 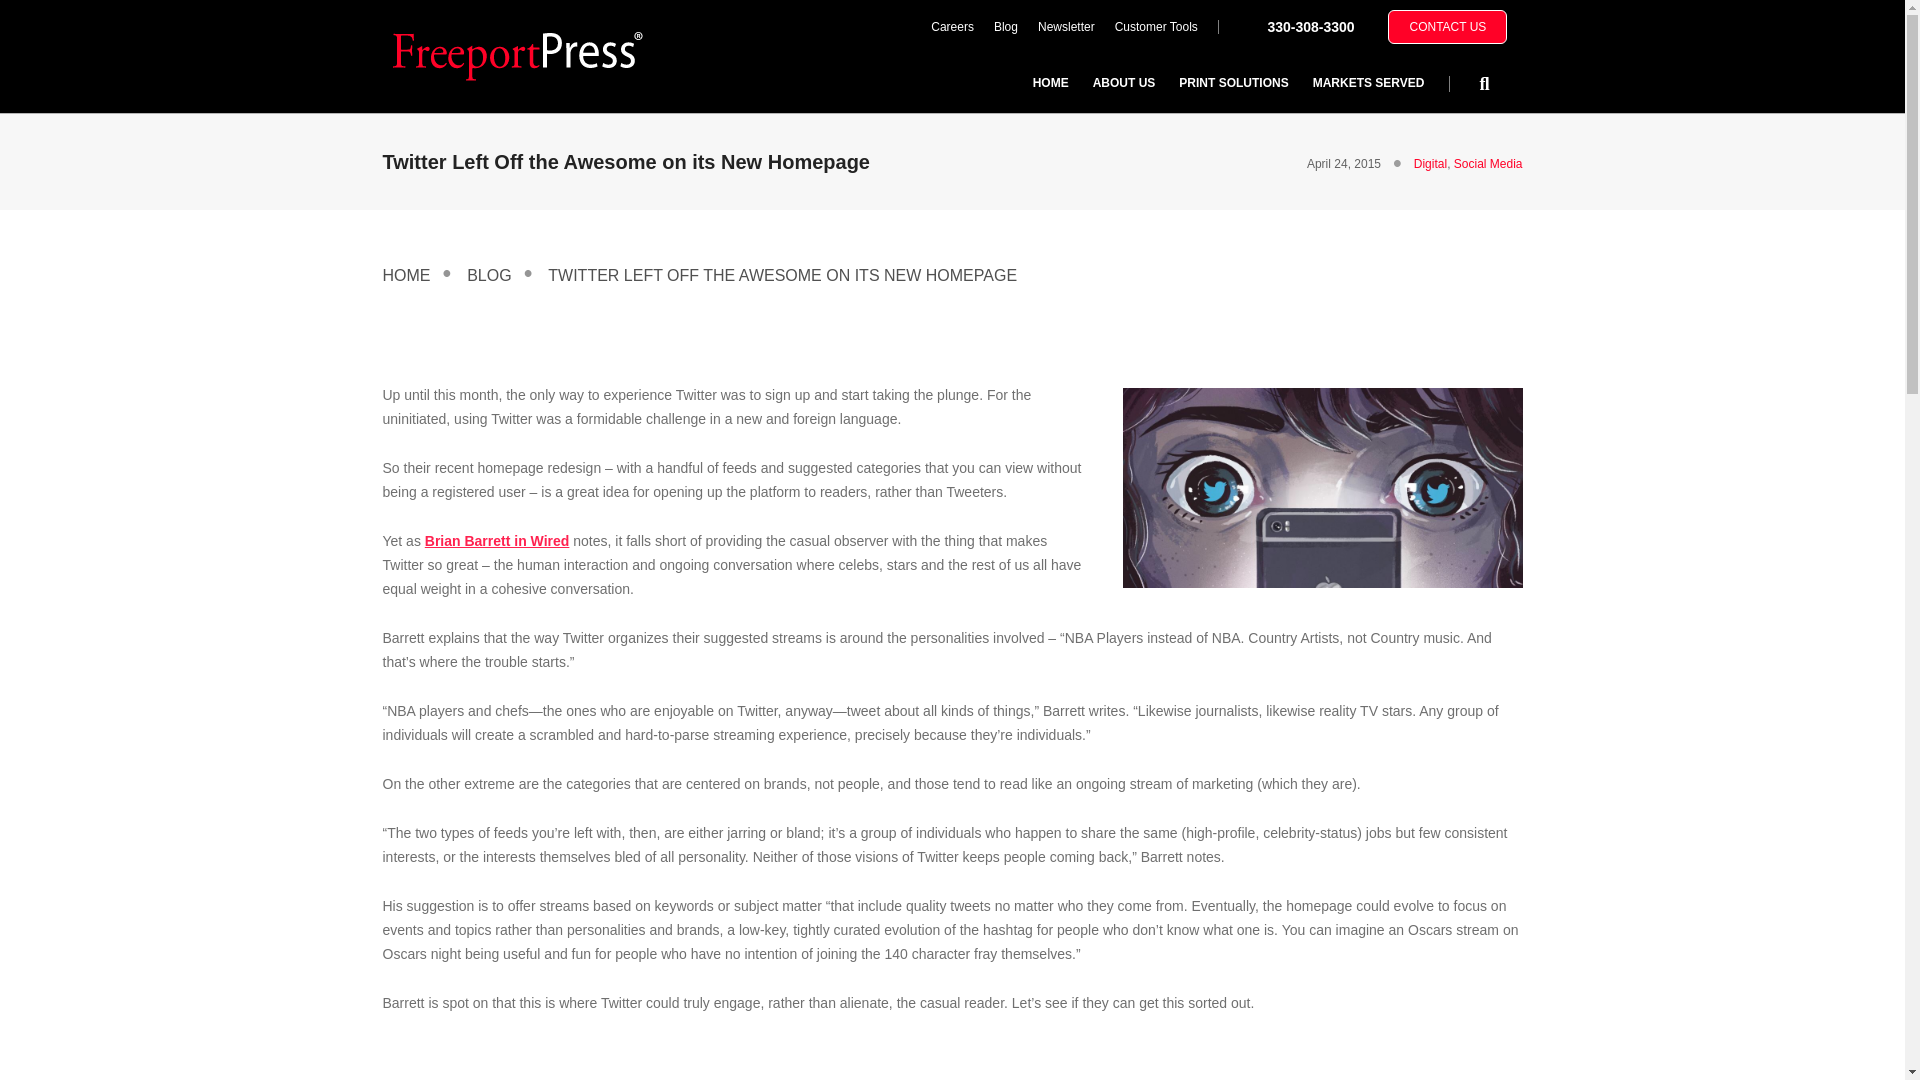 I want to click on Newsletter, so click(x=1066, y=27).